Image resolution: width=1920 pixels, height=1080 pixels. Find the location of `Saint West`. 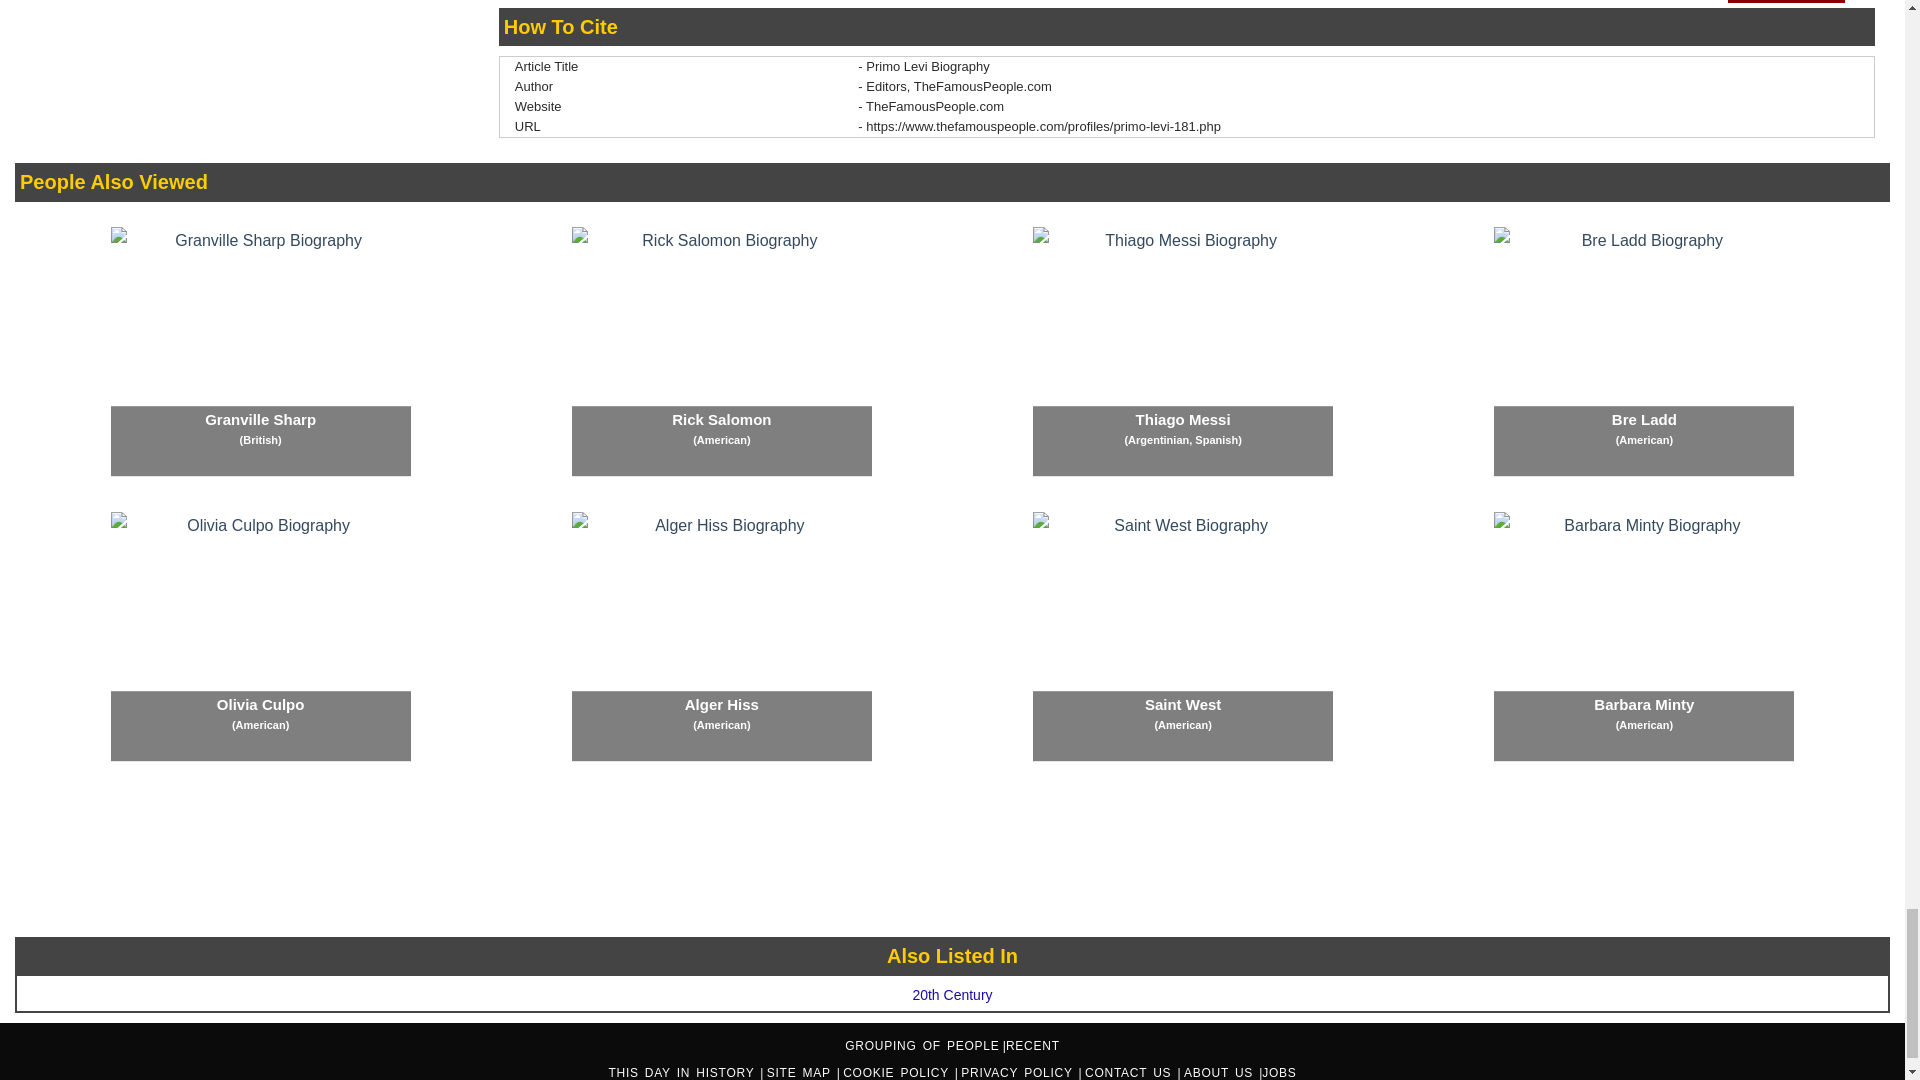

Saint West is located at coordinates (1182, 636).